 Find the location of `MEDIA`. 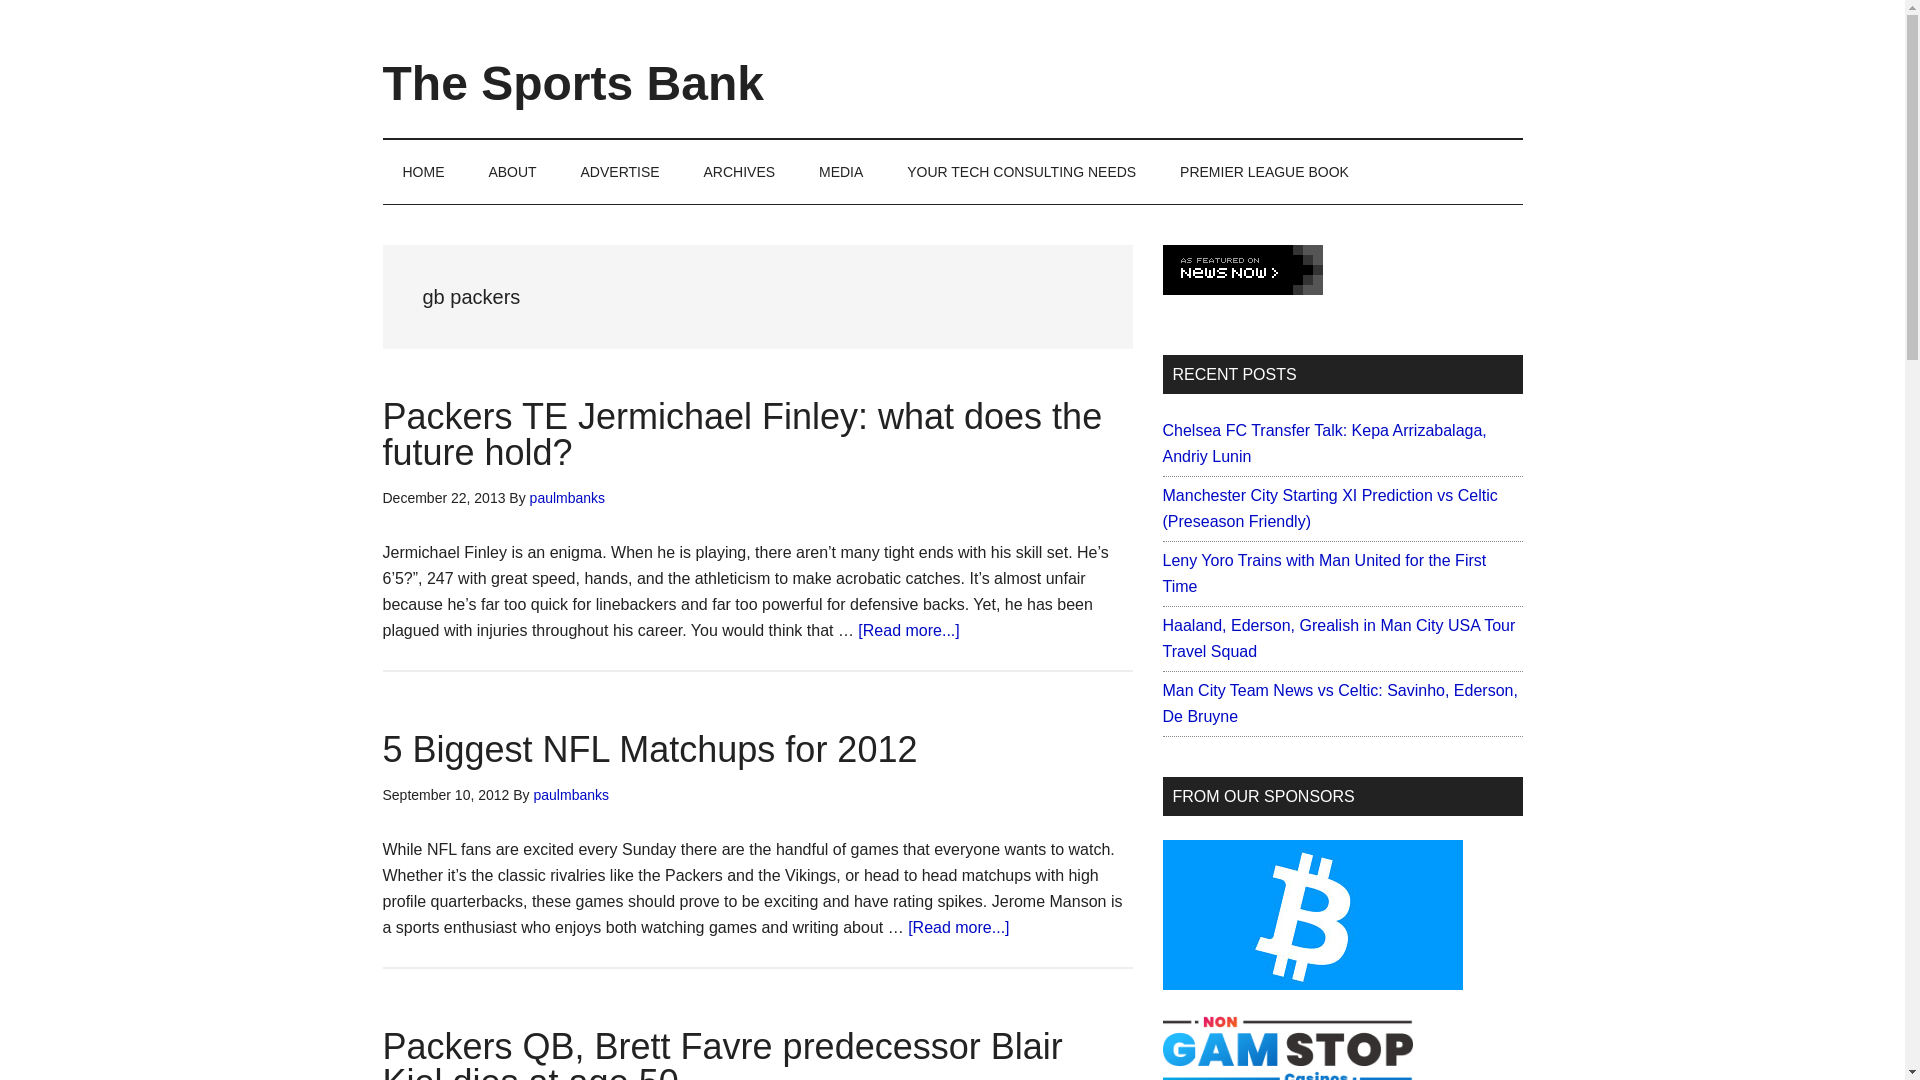

MEDIA is located at coordinates (840, 172).